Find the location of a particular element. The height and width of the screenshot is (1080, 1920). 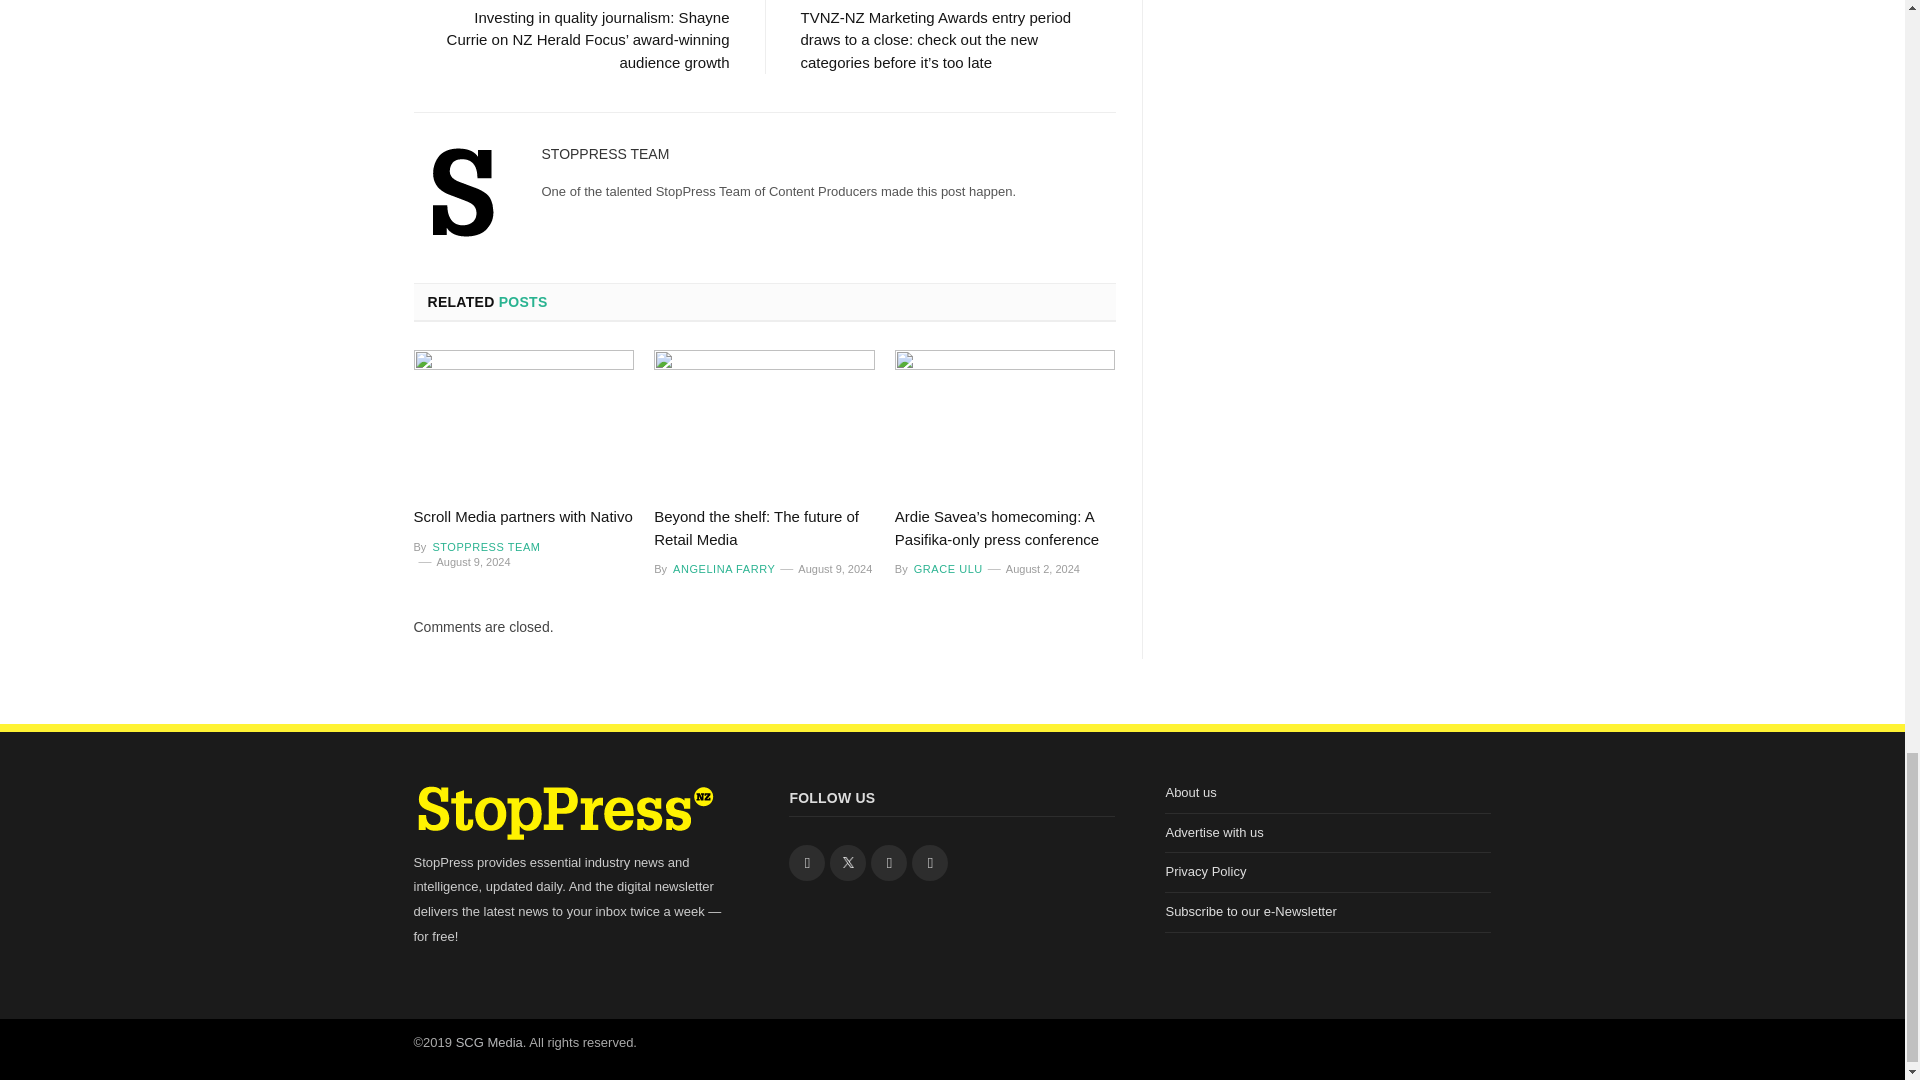

Posts by StopPress Team is located at coordinates (484, 546).